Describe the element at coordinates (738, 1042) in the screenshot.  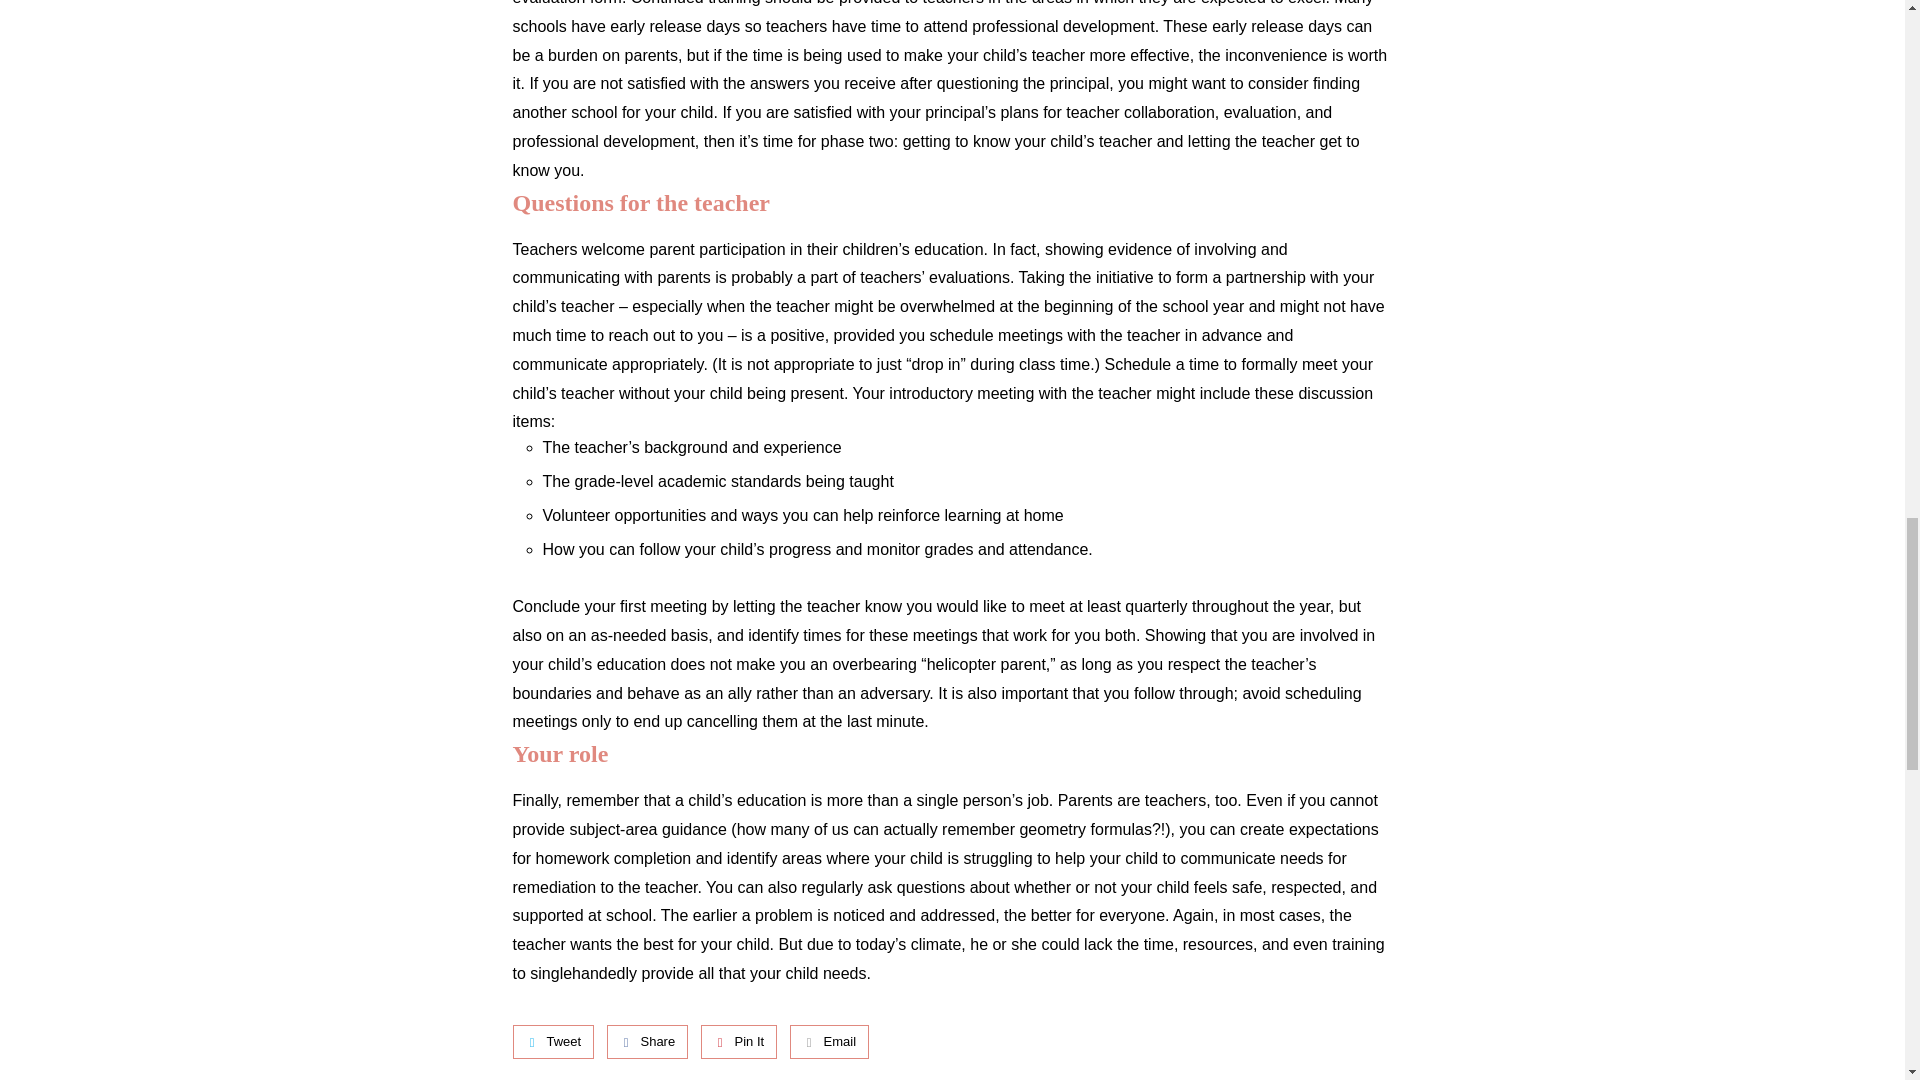
I see `Share this on Pinterest` at that location.